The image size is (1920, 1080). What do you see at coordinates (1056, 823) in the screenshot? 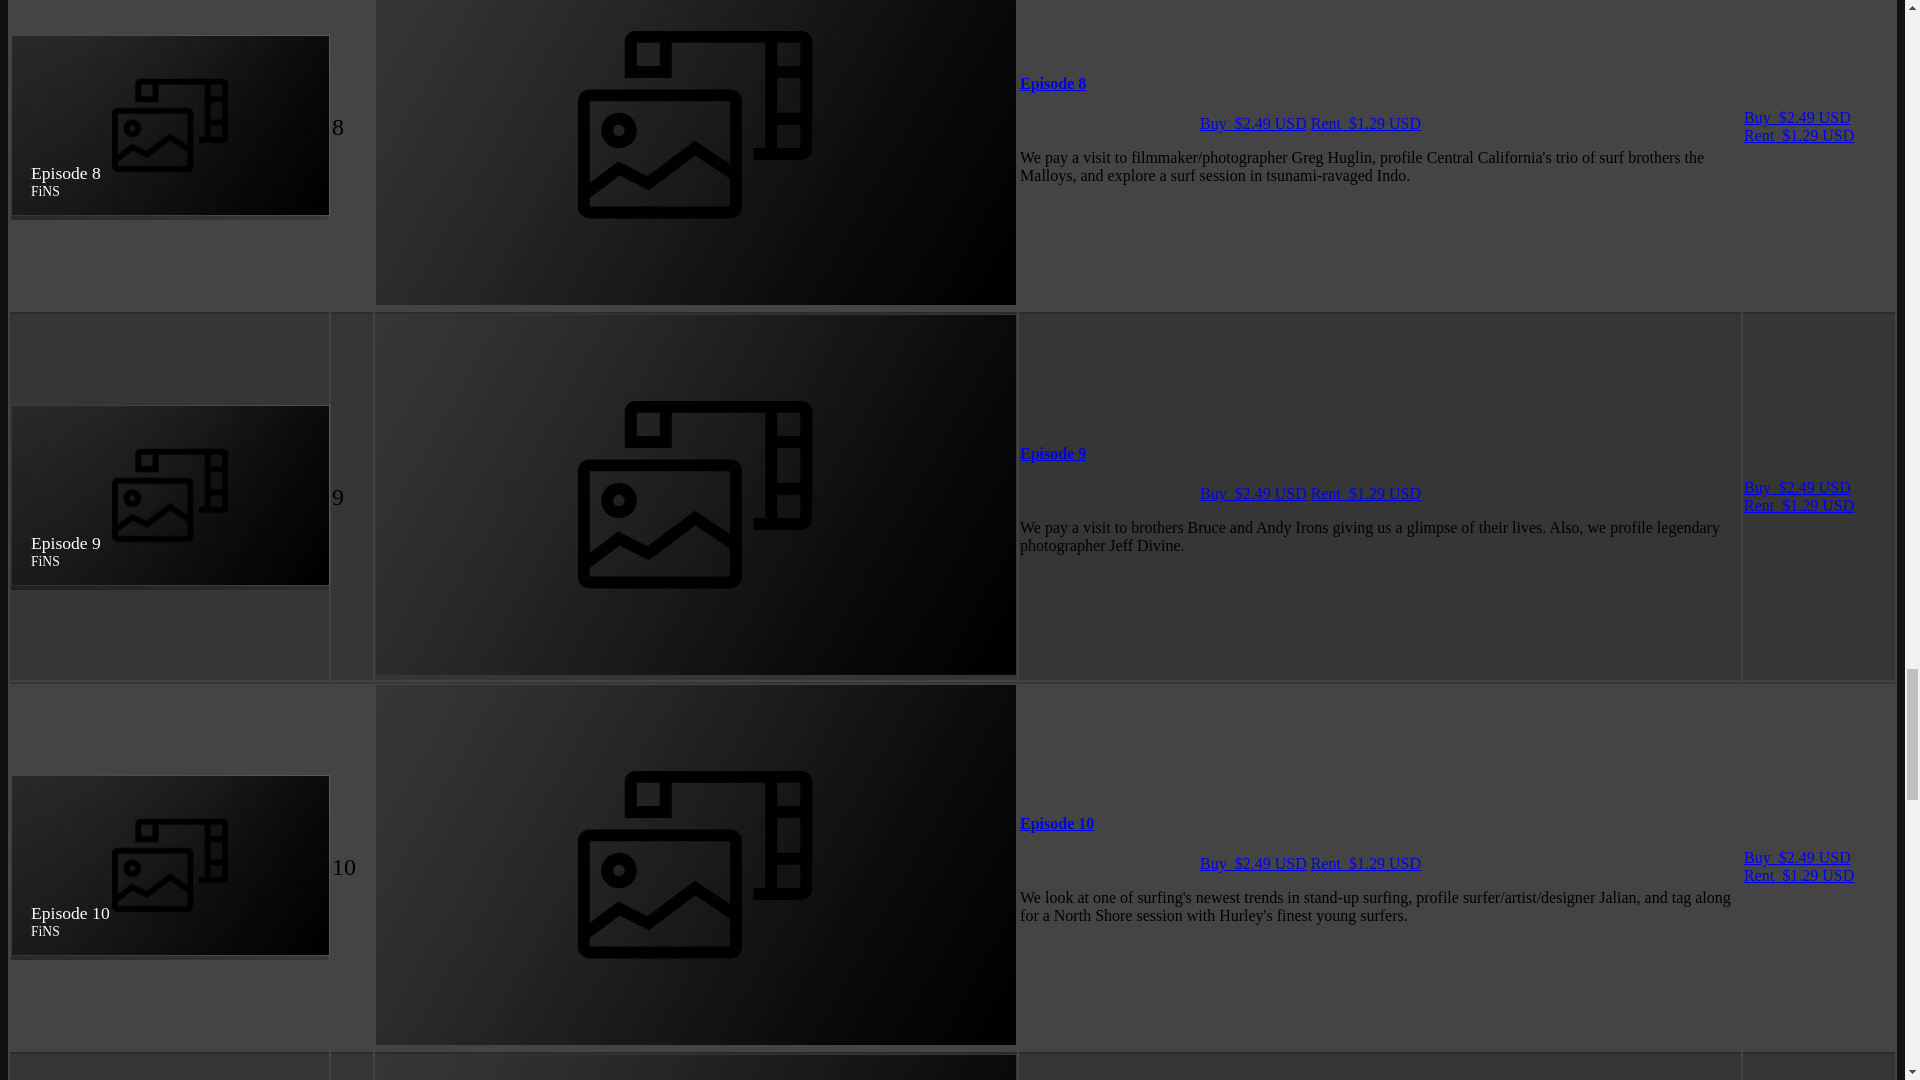
I see `Episode  10` at bounding box center [1056, 823].